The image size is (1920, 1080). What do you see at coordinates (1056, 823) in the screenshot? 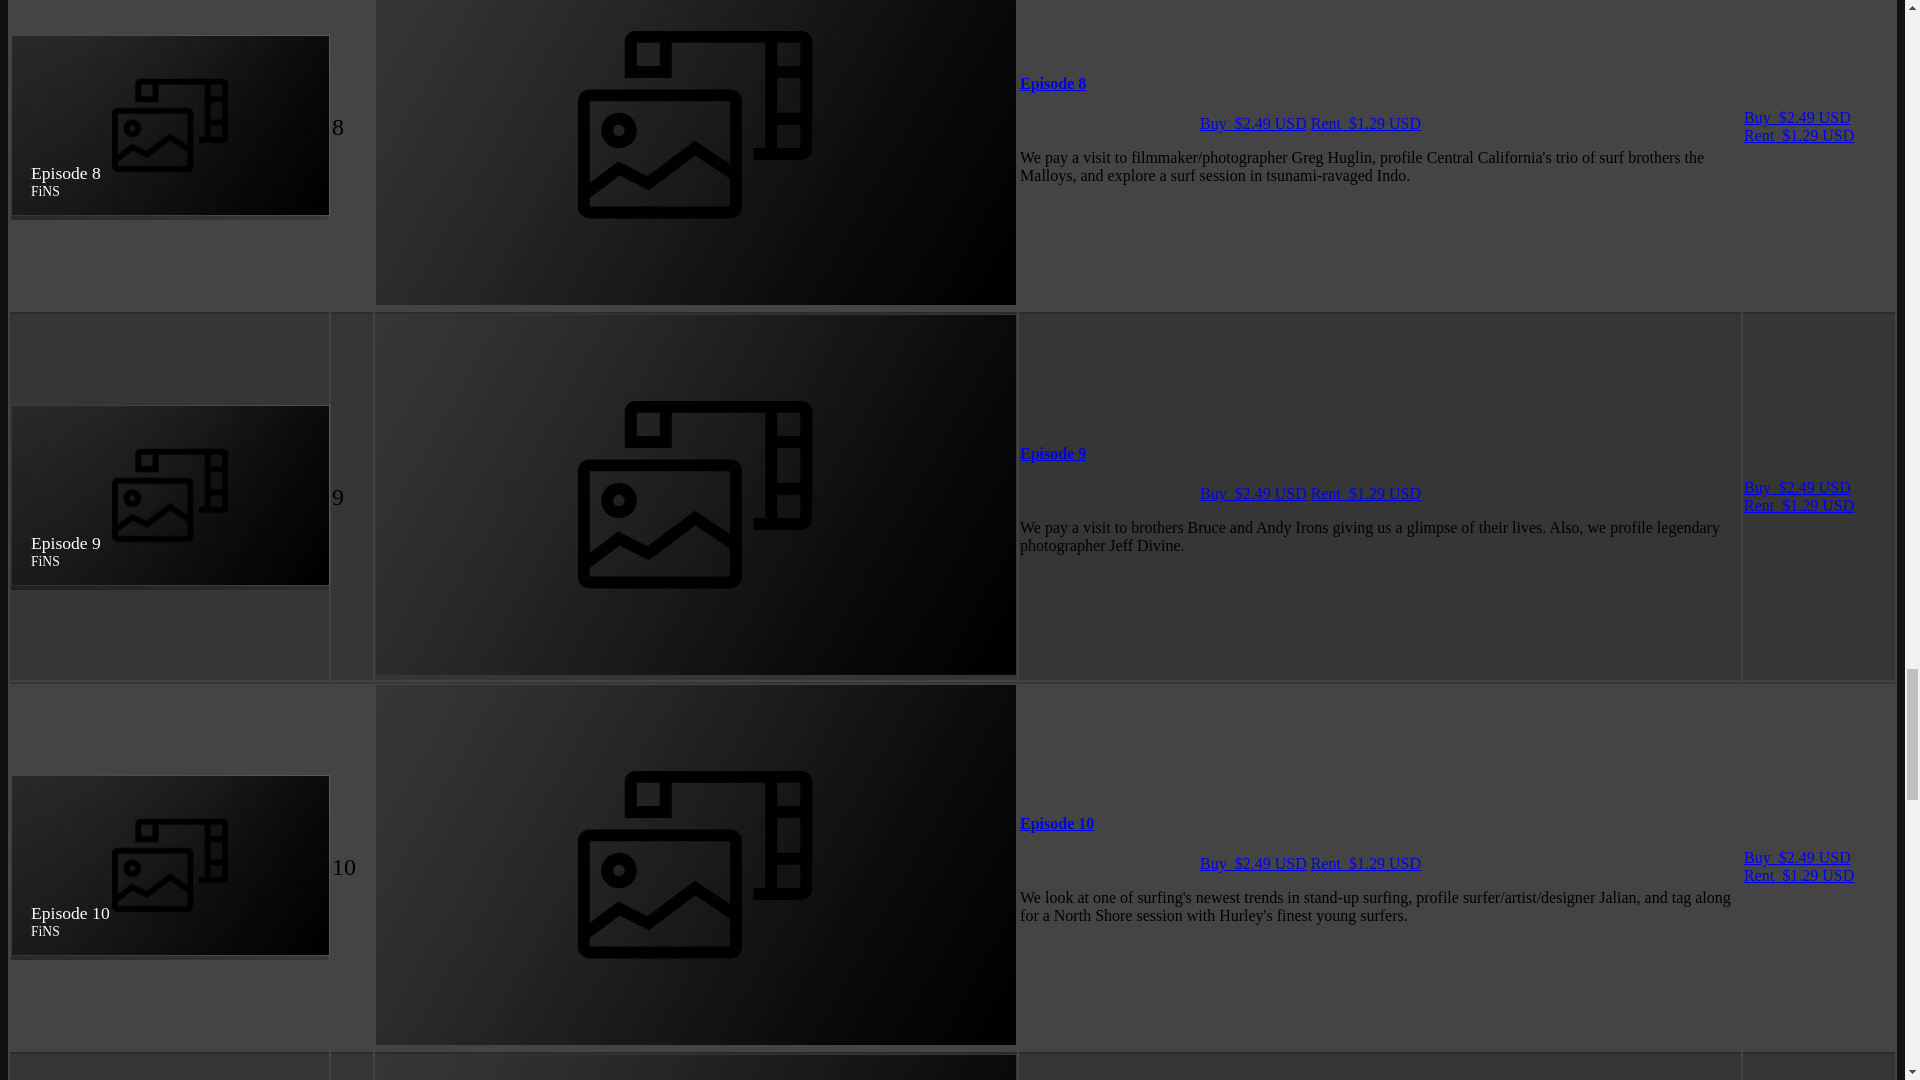
I see `Episode  10` at bounding box center [1056, 823].